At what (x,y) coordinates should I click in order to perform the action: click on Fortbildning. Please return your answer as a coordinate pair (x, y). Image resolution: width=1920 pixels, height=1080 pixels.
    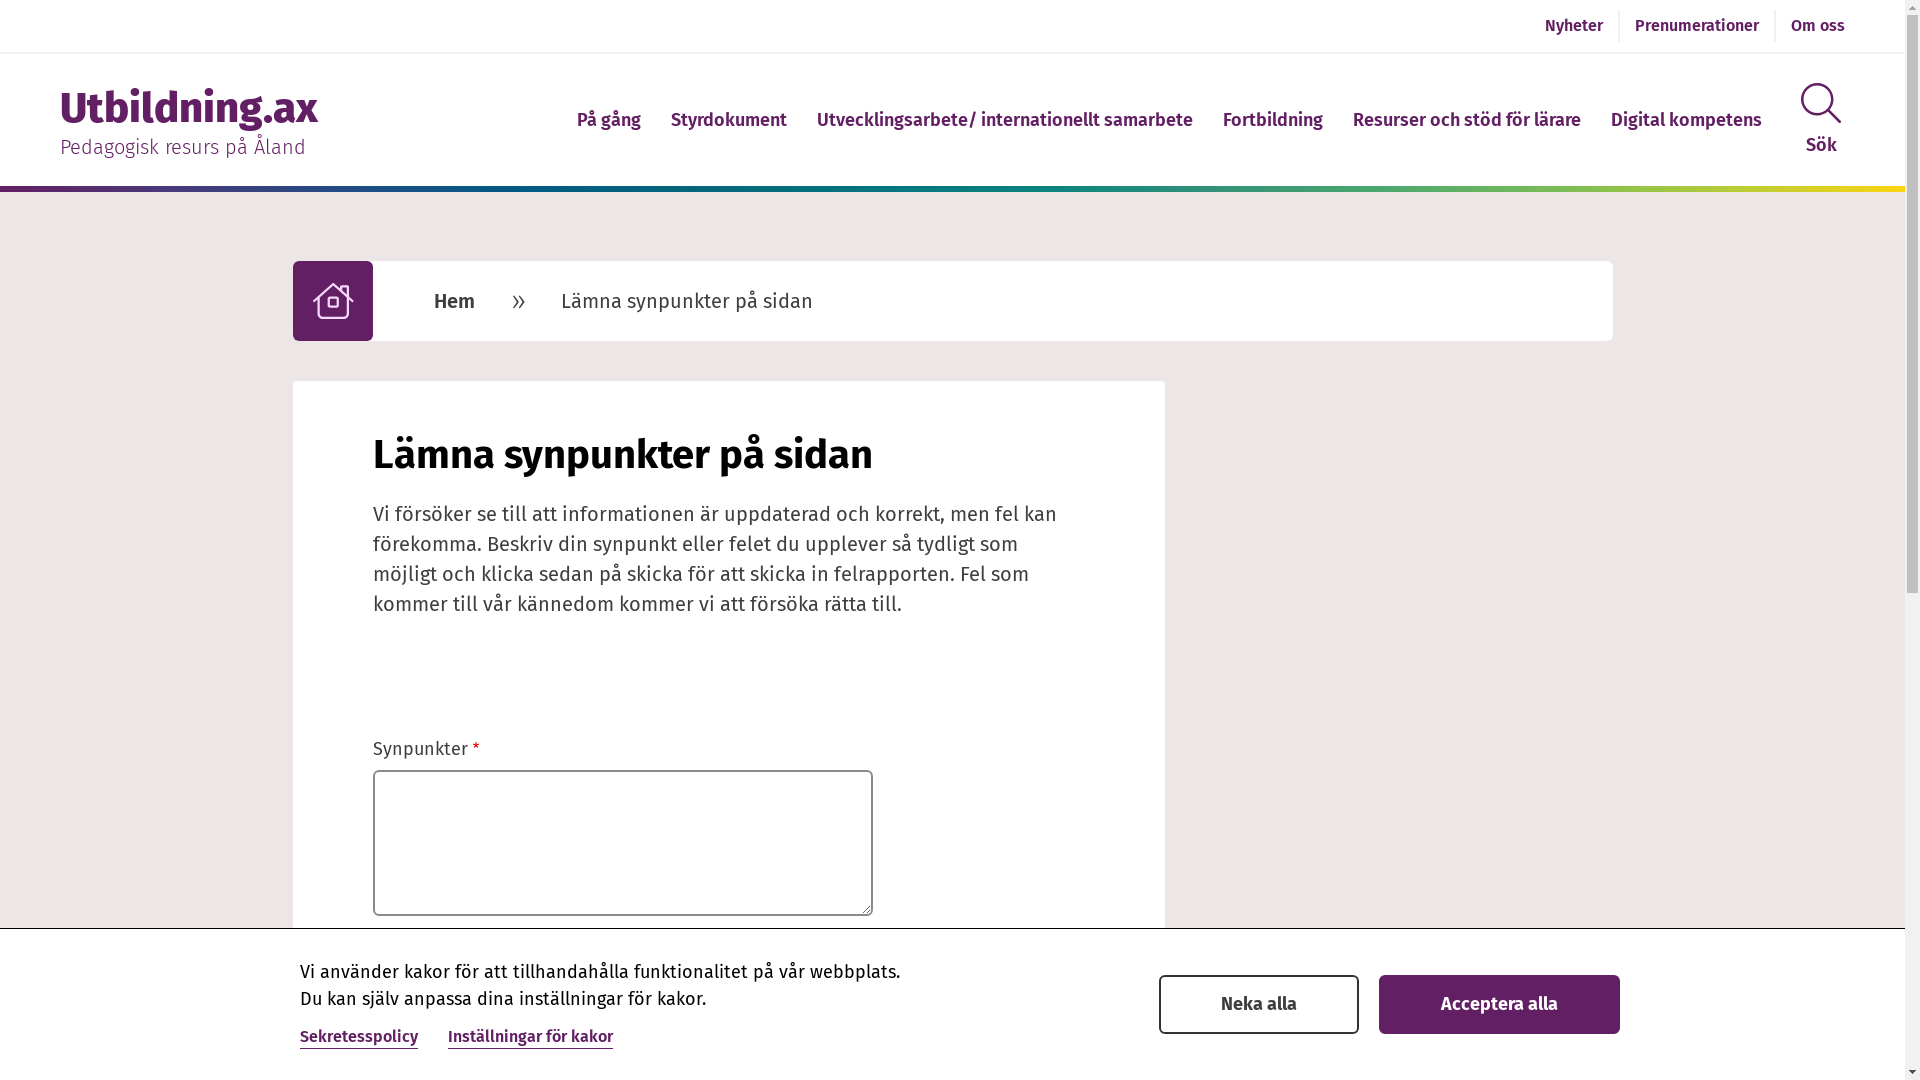
    Looking at the image, I should click on (1273, 122).